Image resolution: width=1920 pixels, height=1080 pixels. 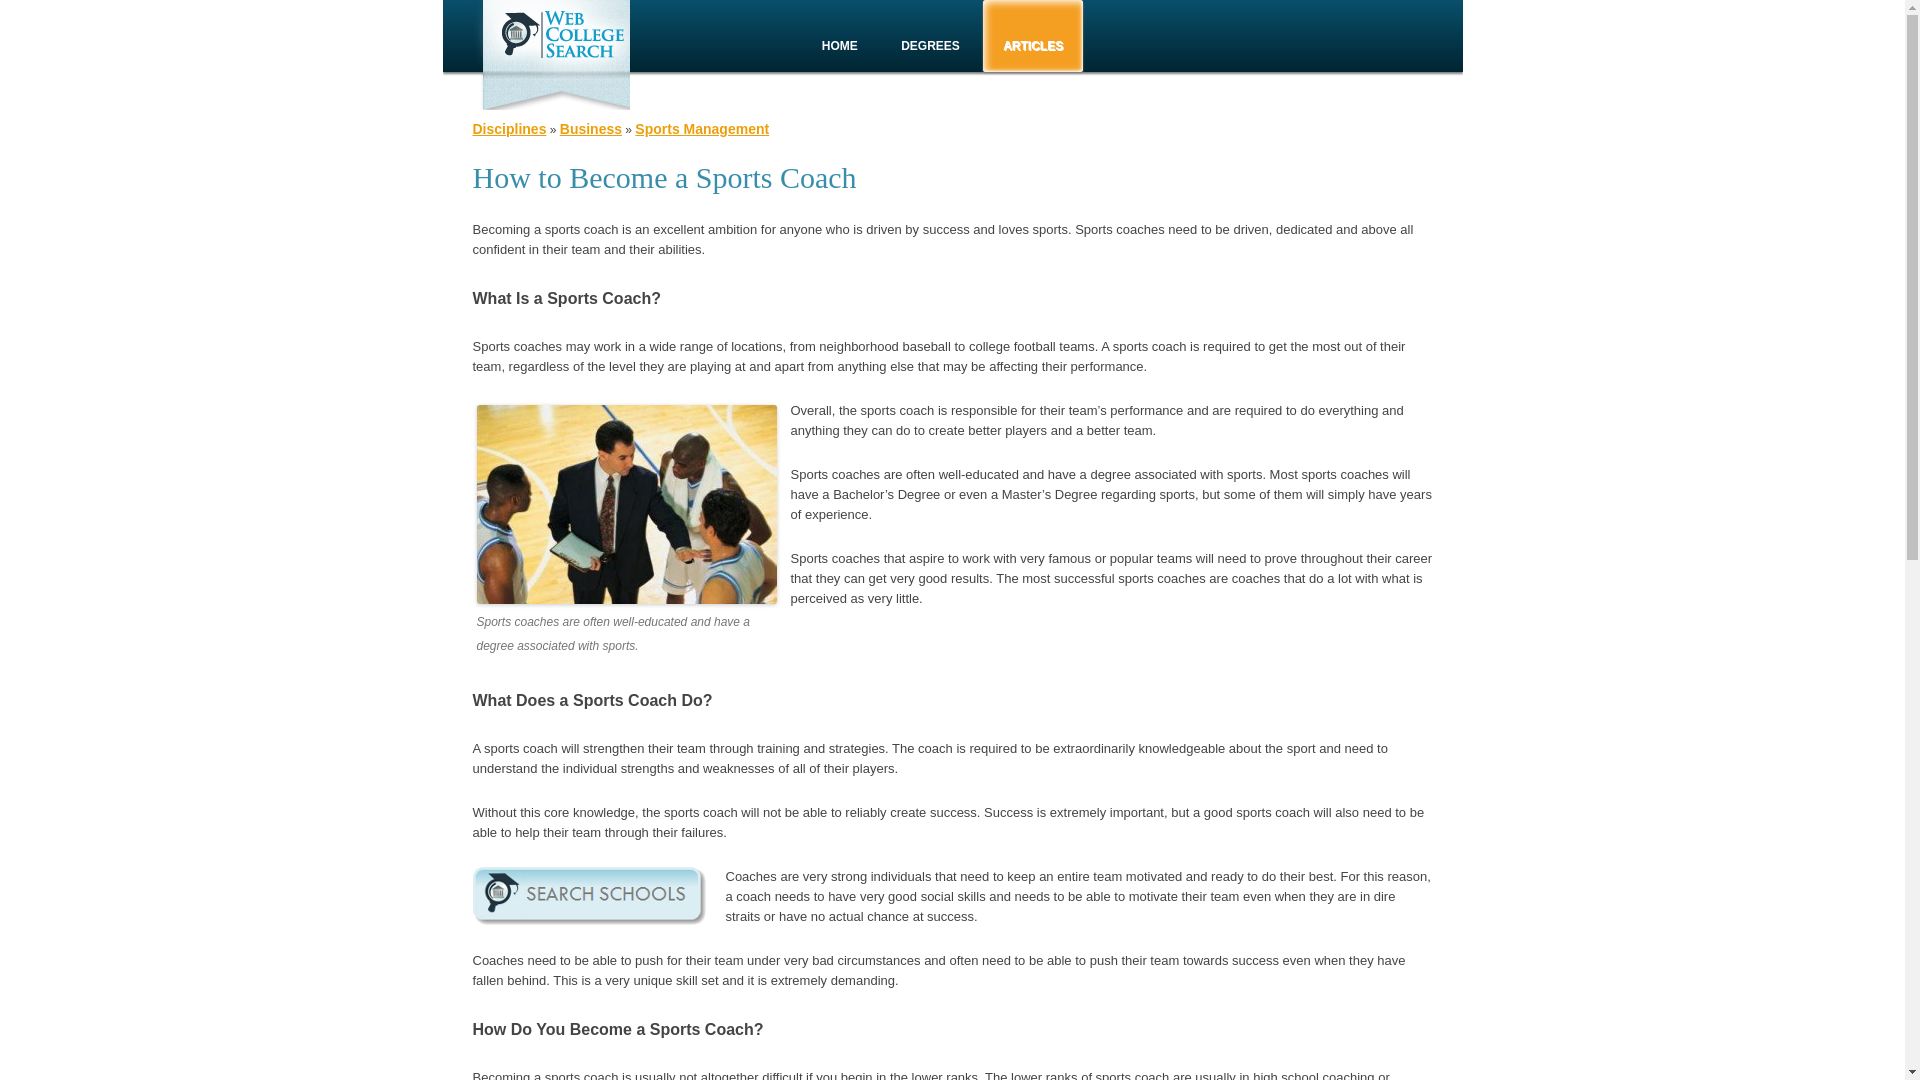 I want to click on Disciplines, so click(x=508, y=128).